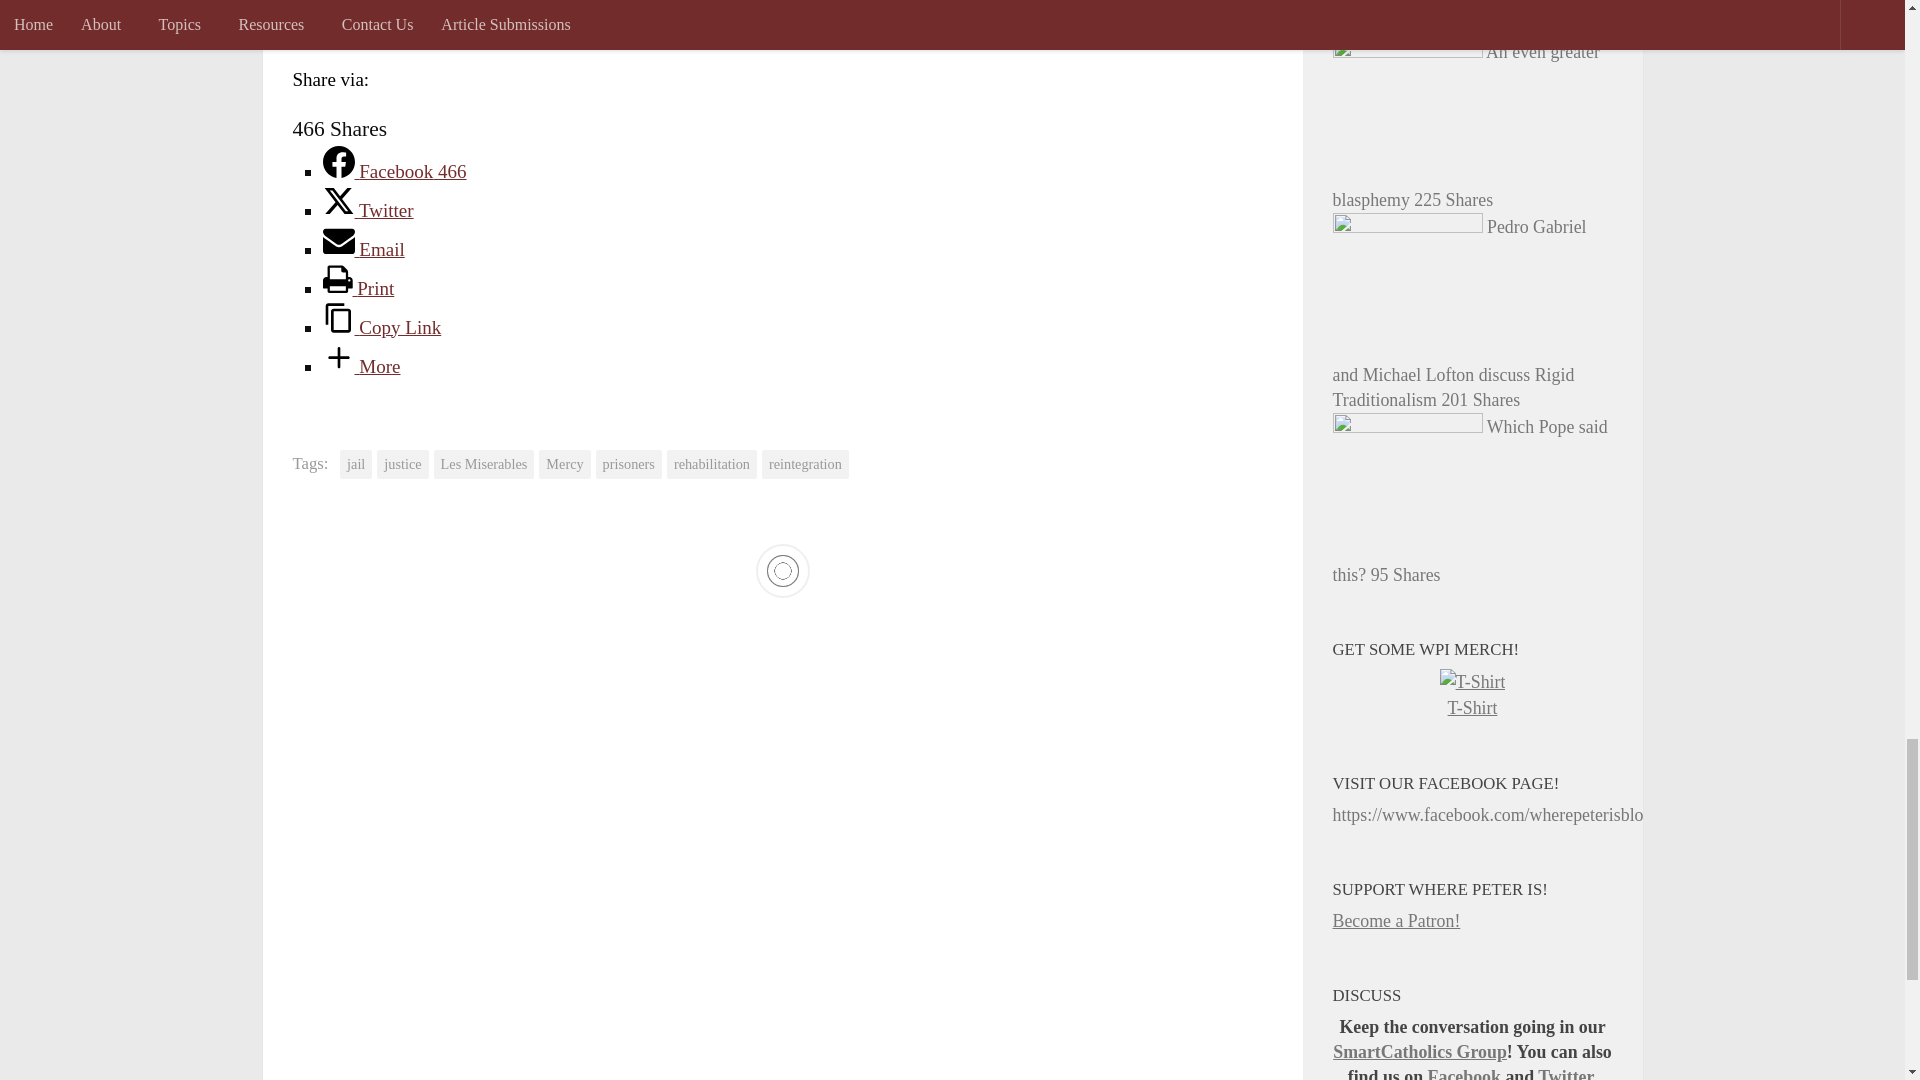 Image resolution: width=1920 pixels, height=1080 pixels. Describe the element at coordinates (388, 16) in the screenshot. I see `Click to email a link to a friend` at that location.